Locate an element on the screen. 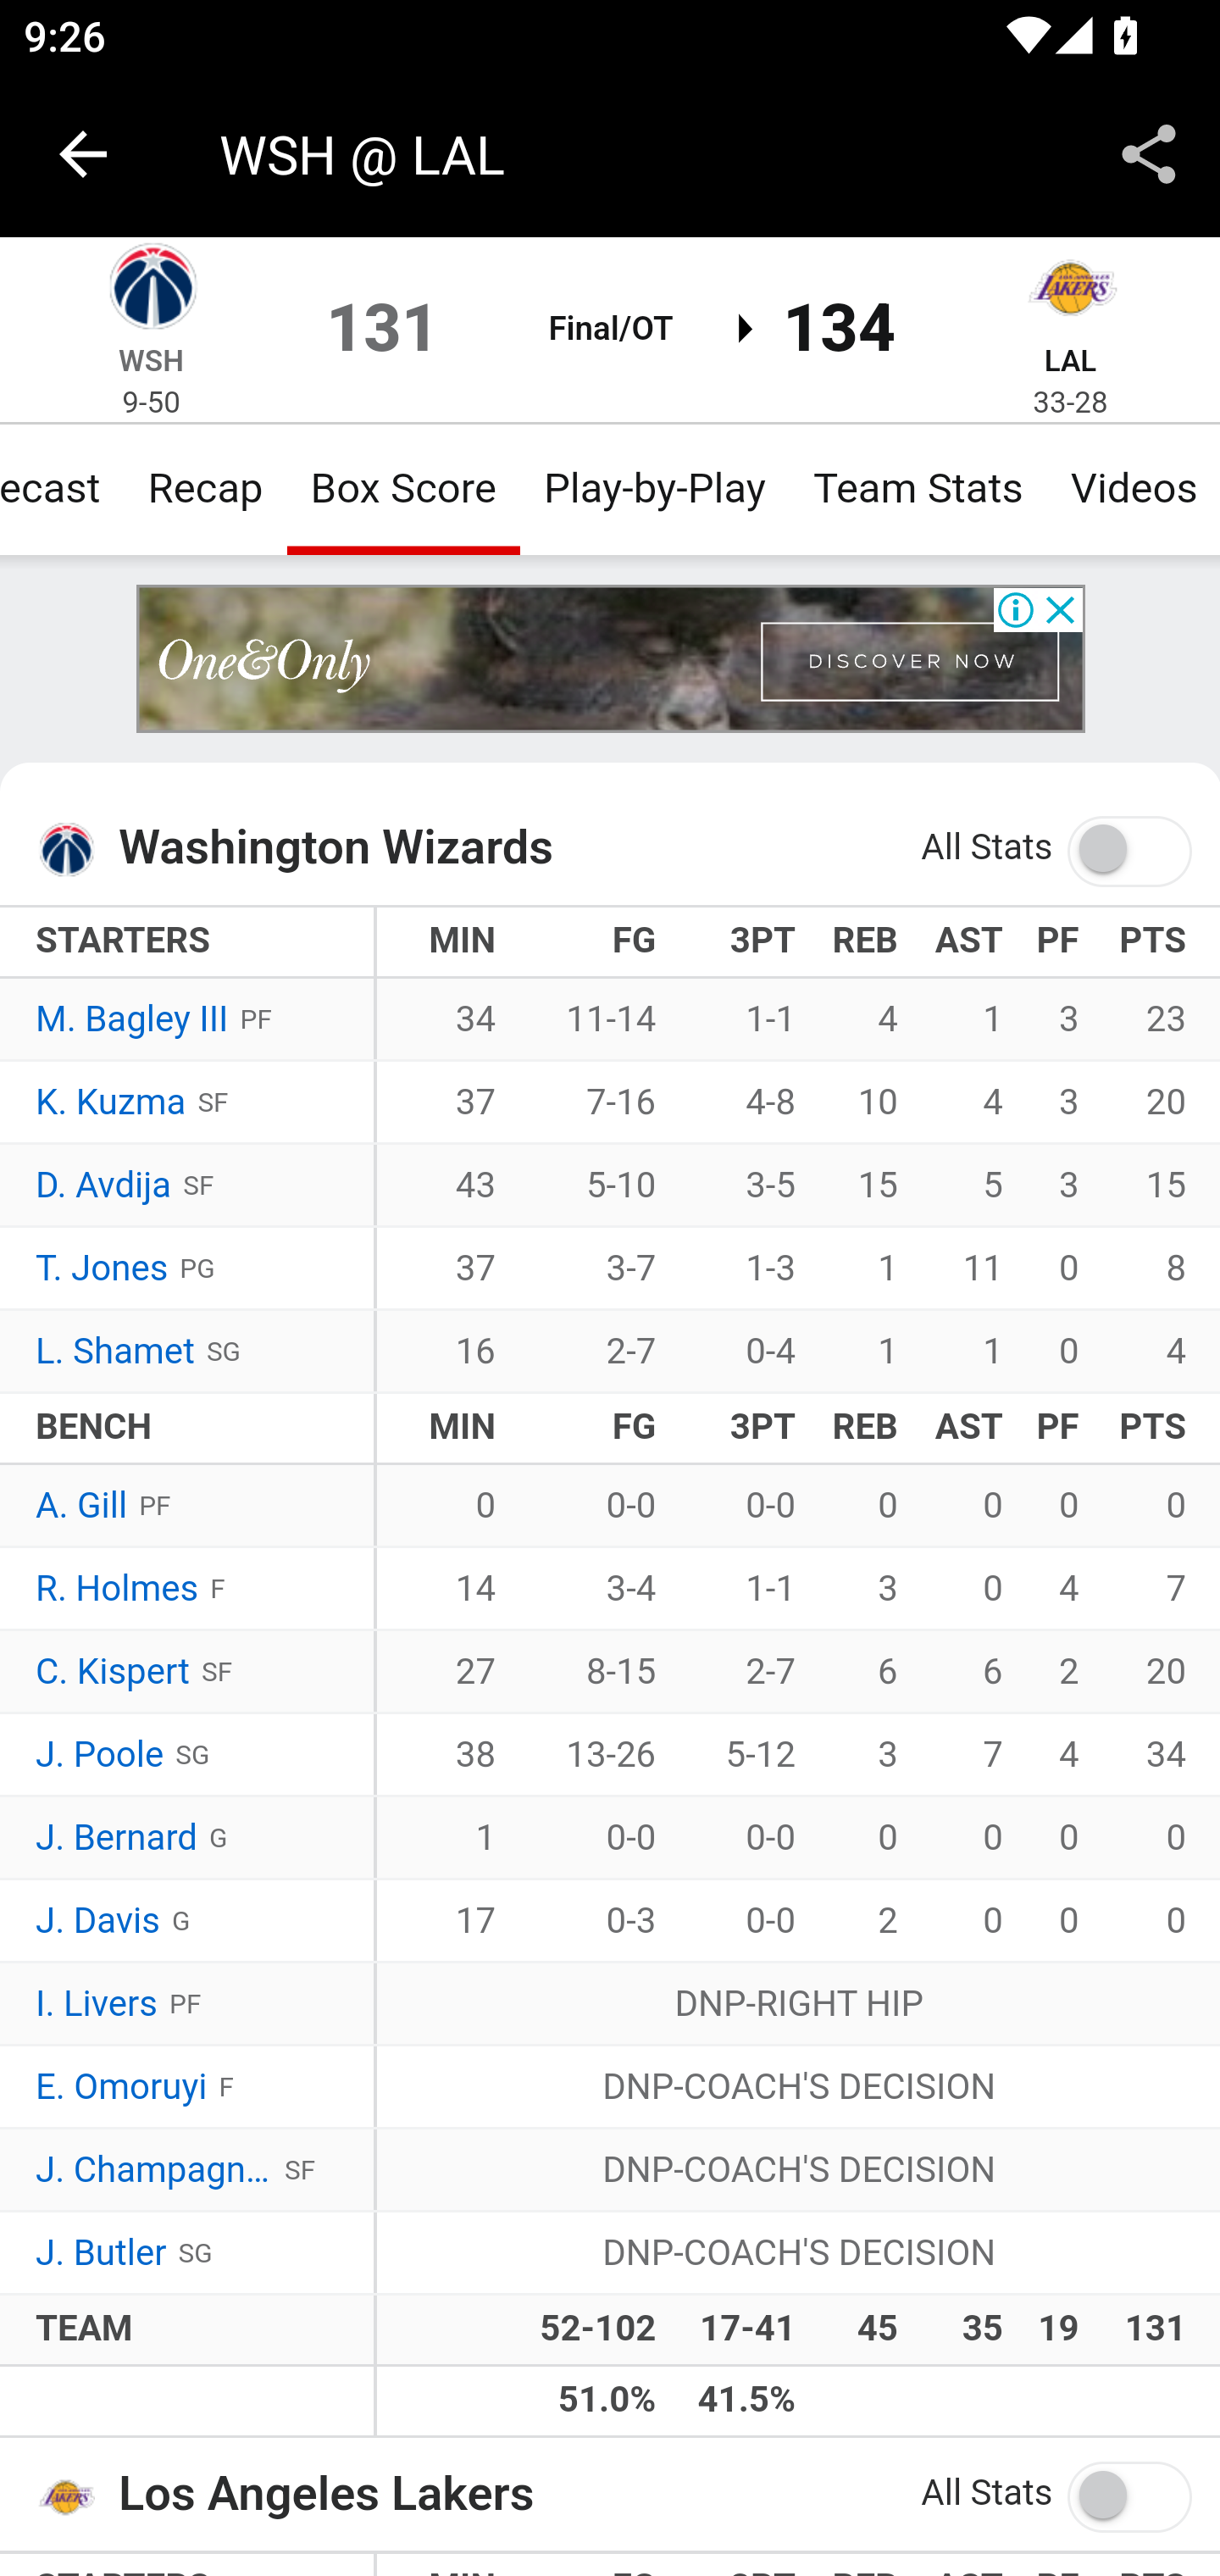 The width and height of the screenshot is (1220, 2576). Share is located at coordinates (1149, 154).